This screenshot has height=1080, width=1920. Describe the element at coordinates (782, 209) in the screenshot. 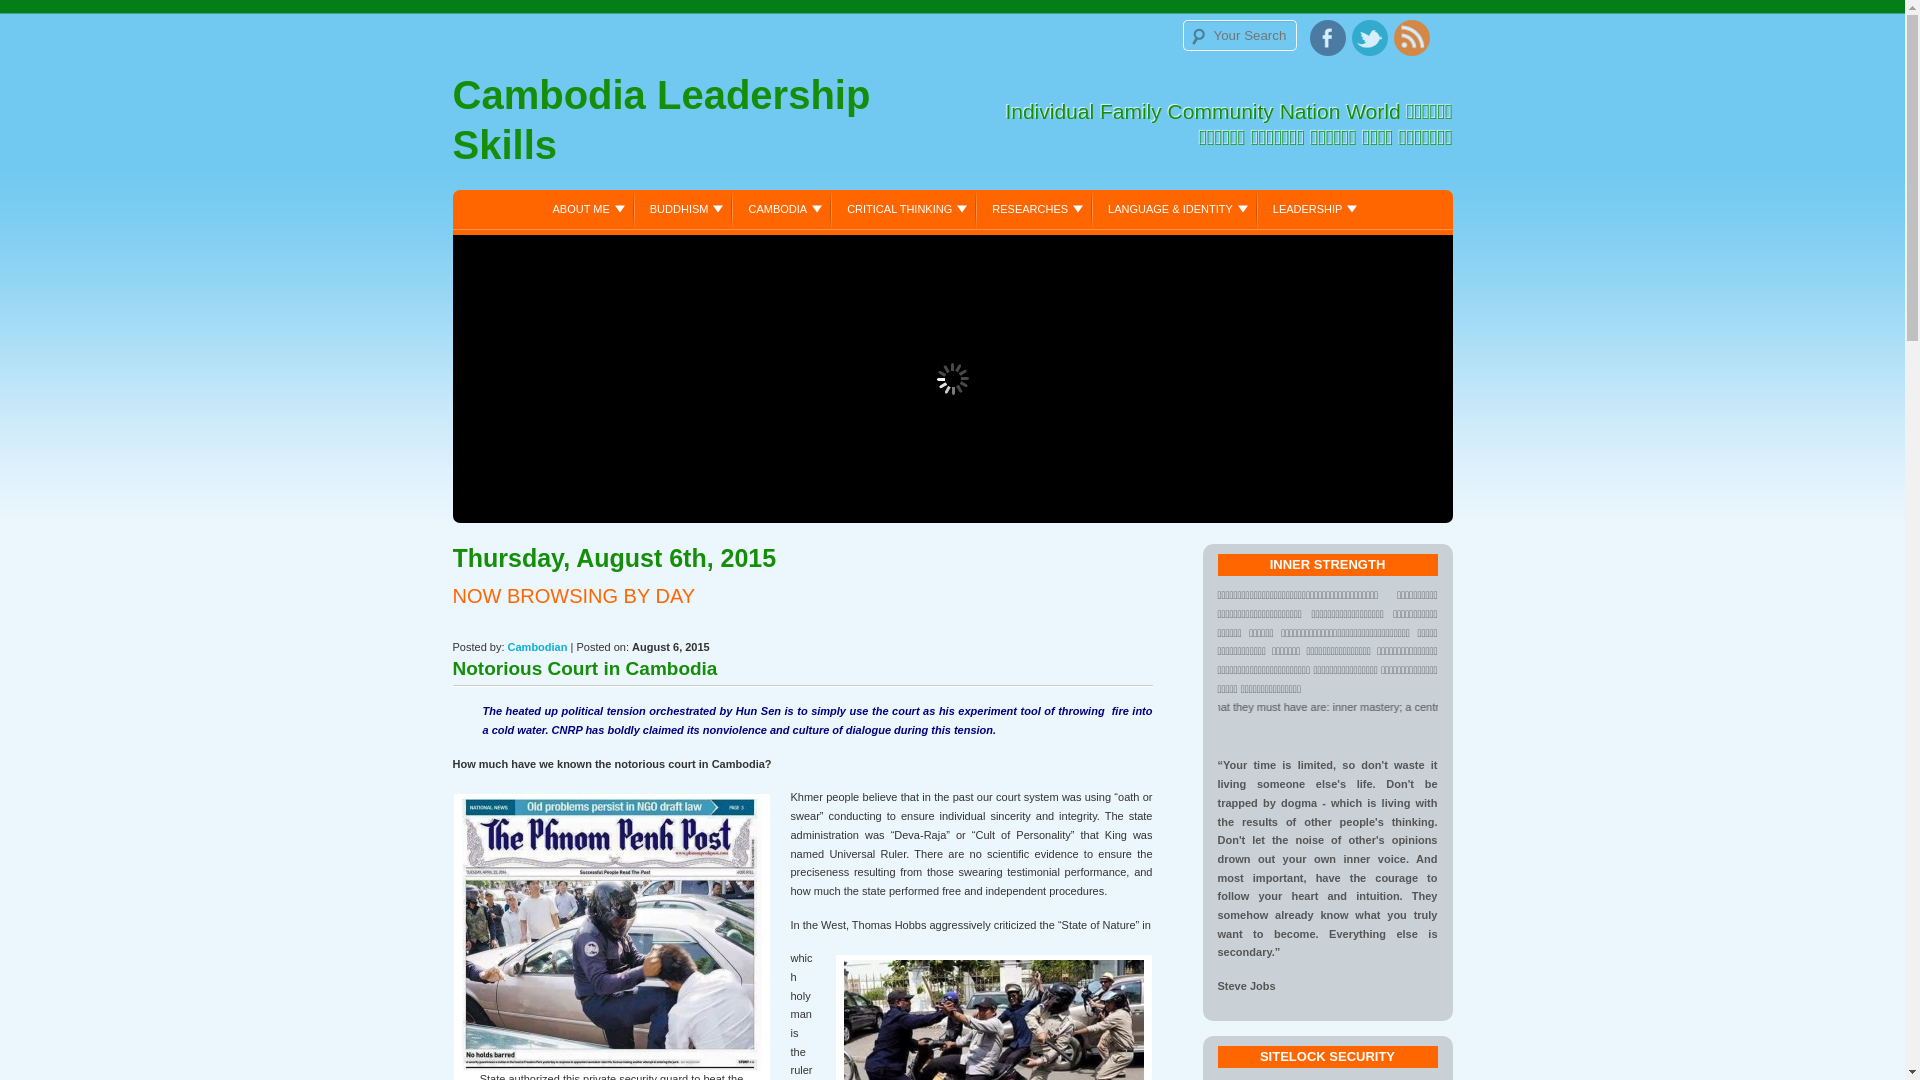

I see `CAMBODIA` at that location.